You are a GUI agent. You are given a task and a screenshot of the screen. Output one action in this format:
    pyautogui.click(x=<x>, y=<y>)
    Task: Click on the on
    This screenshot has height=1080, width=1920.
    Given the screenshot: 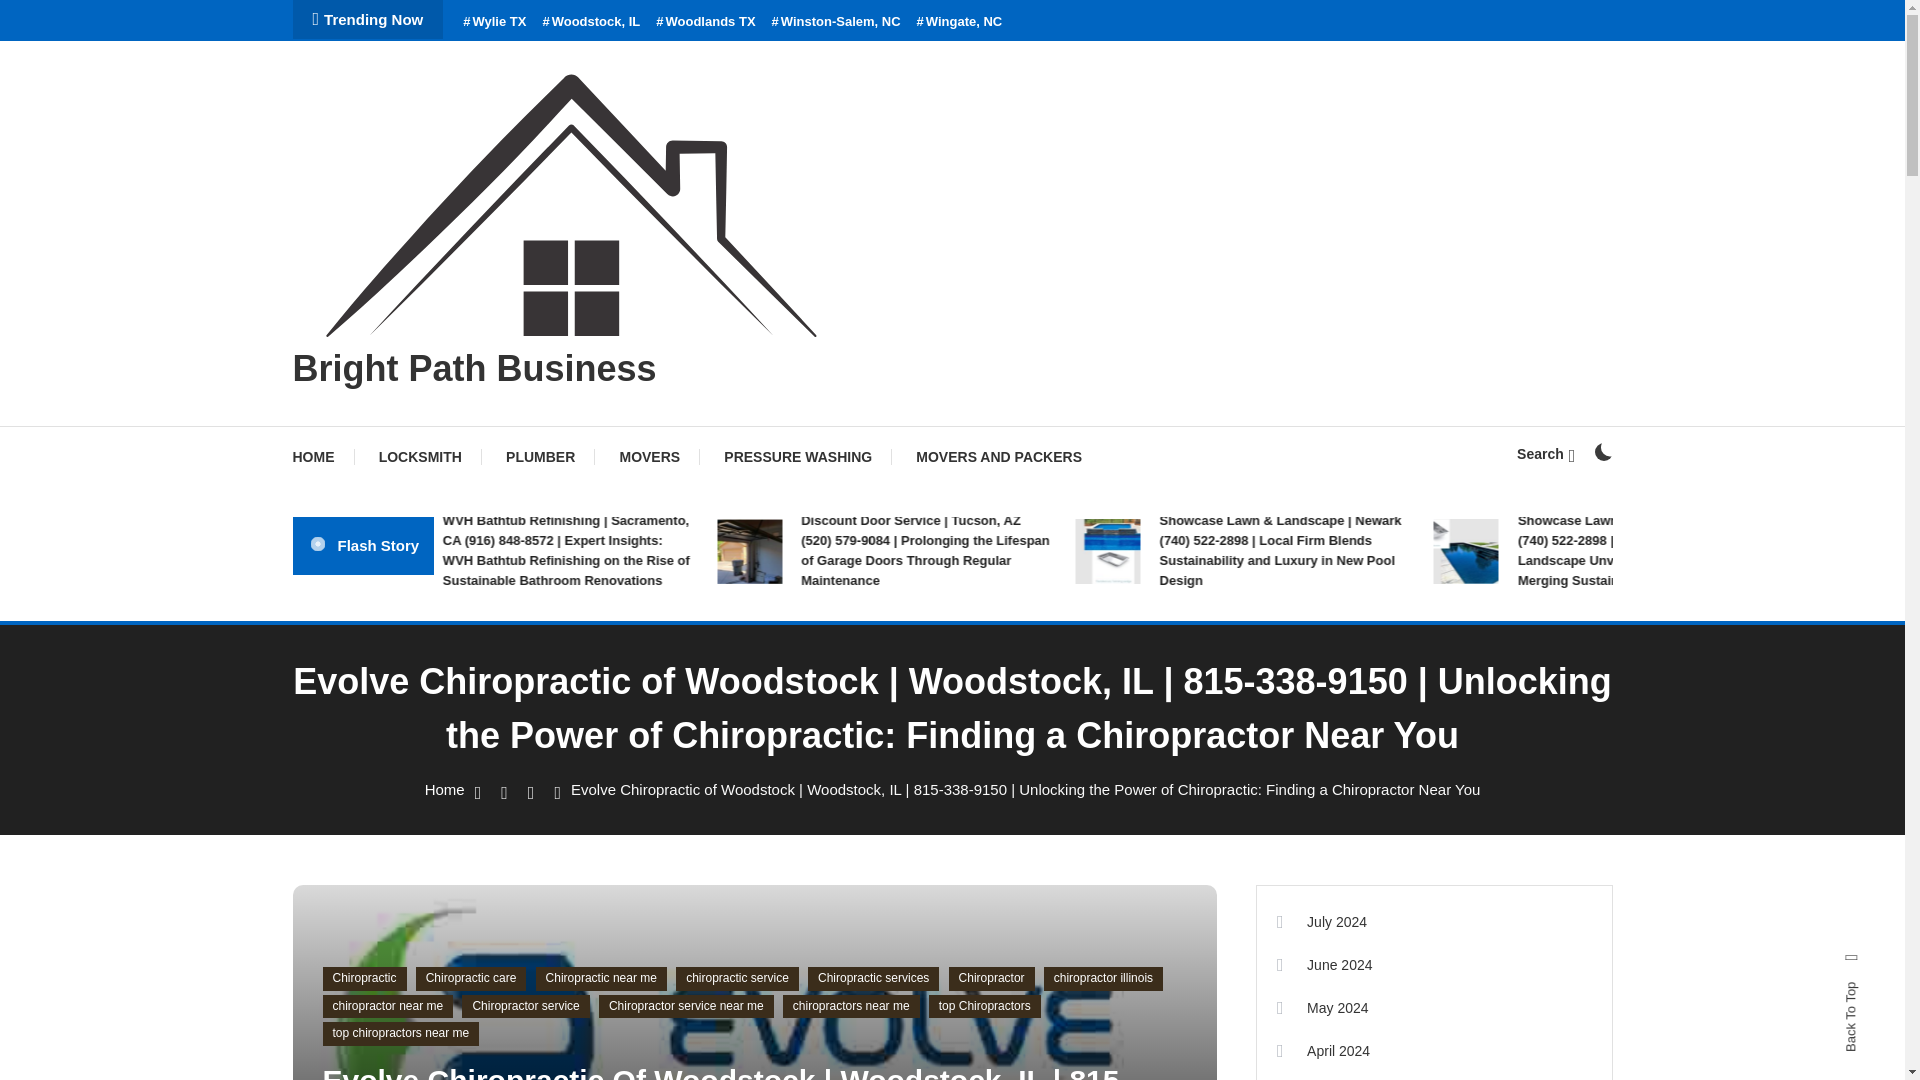 What is the action you would take?
    pyautogui.click(x=1602, y=452)
    